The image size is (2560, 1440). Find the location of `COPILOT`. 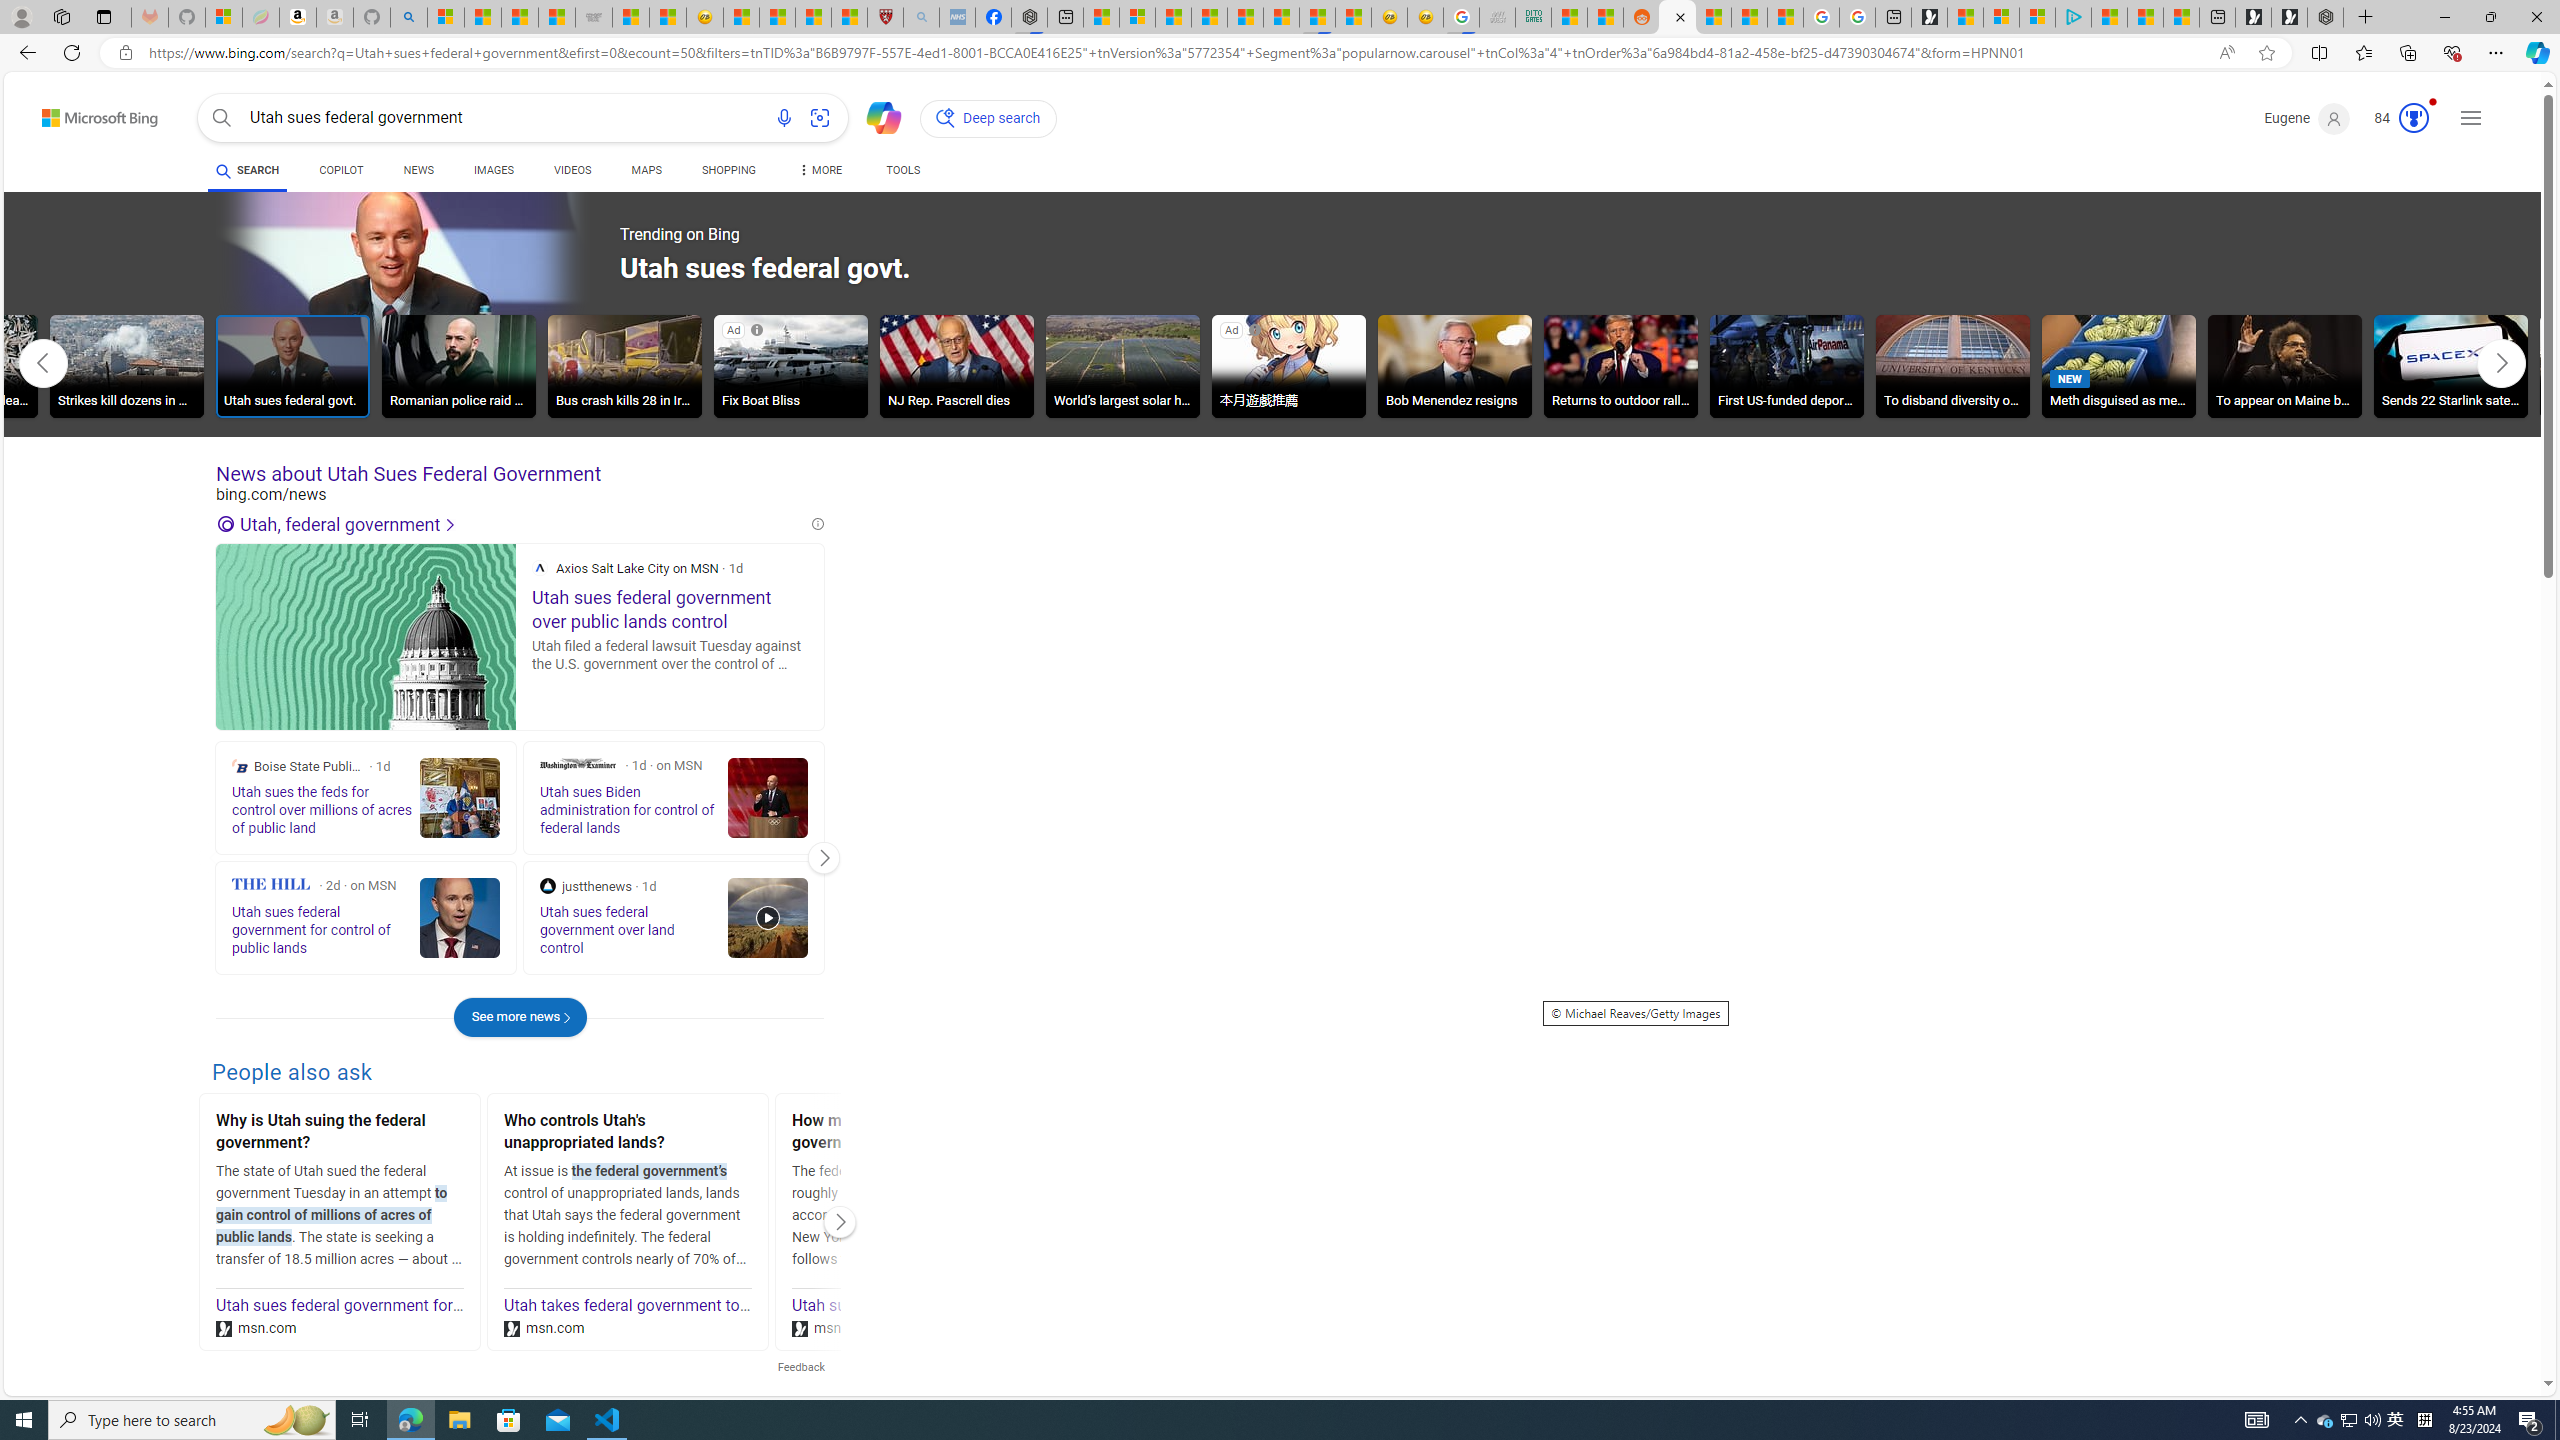

COPILOT is located at coordinates (340, 170).